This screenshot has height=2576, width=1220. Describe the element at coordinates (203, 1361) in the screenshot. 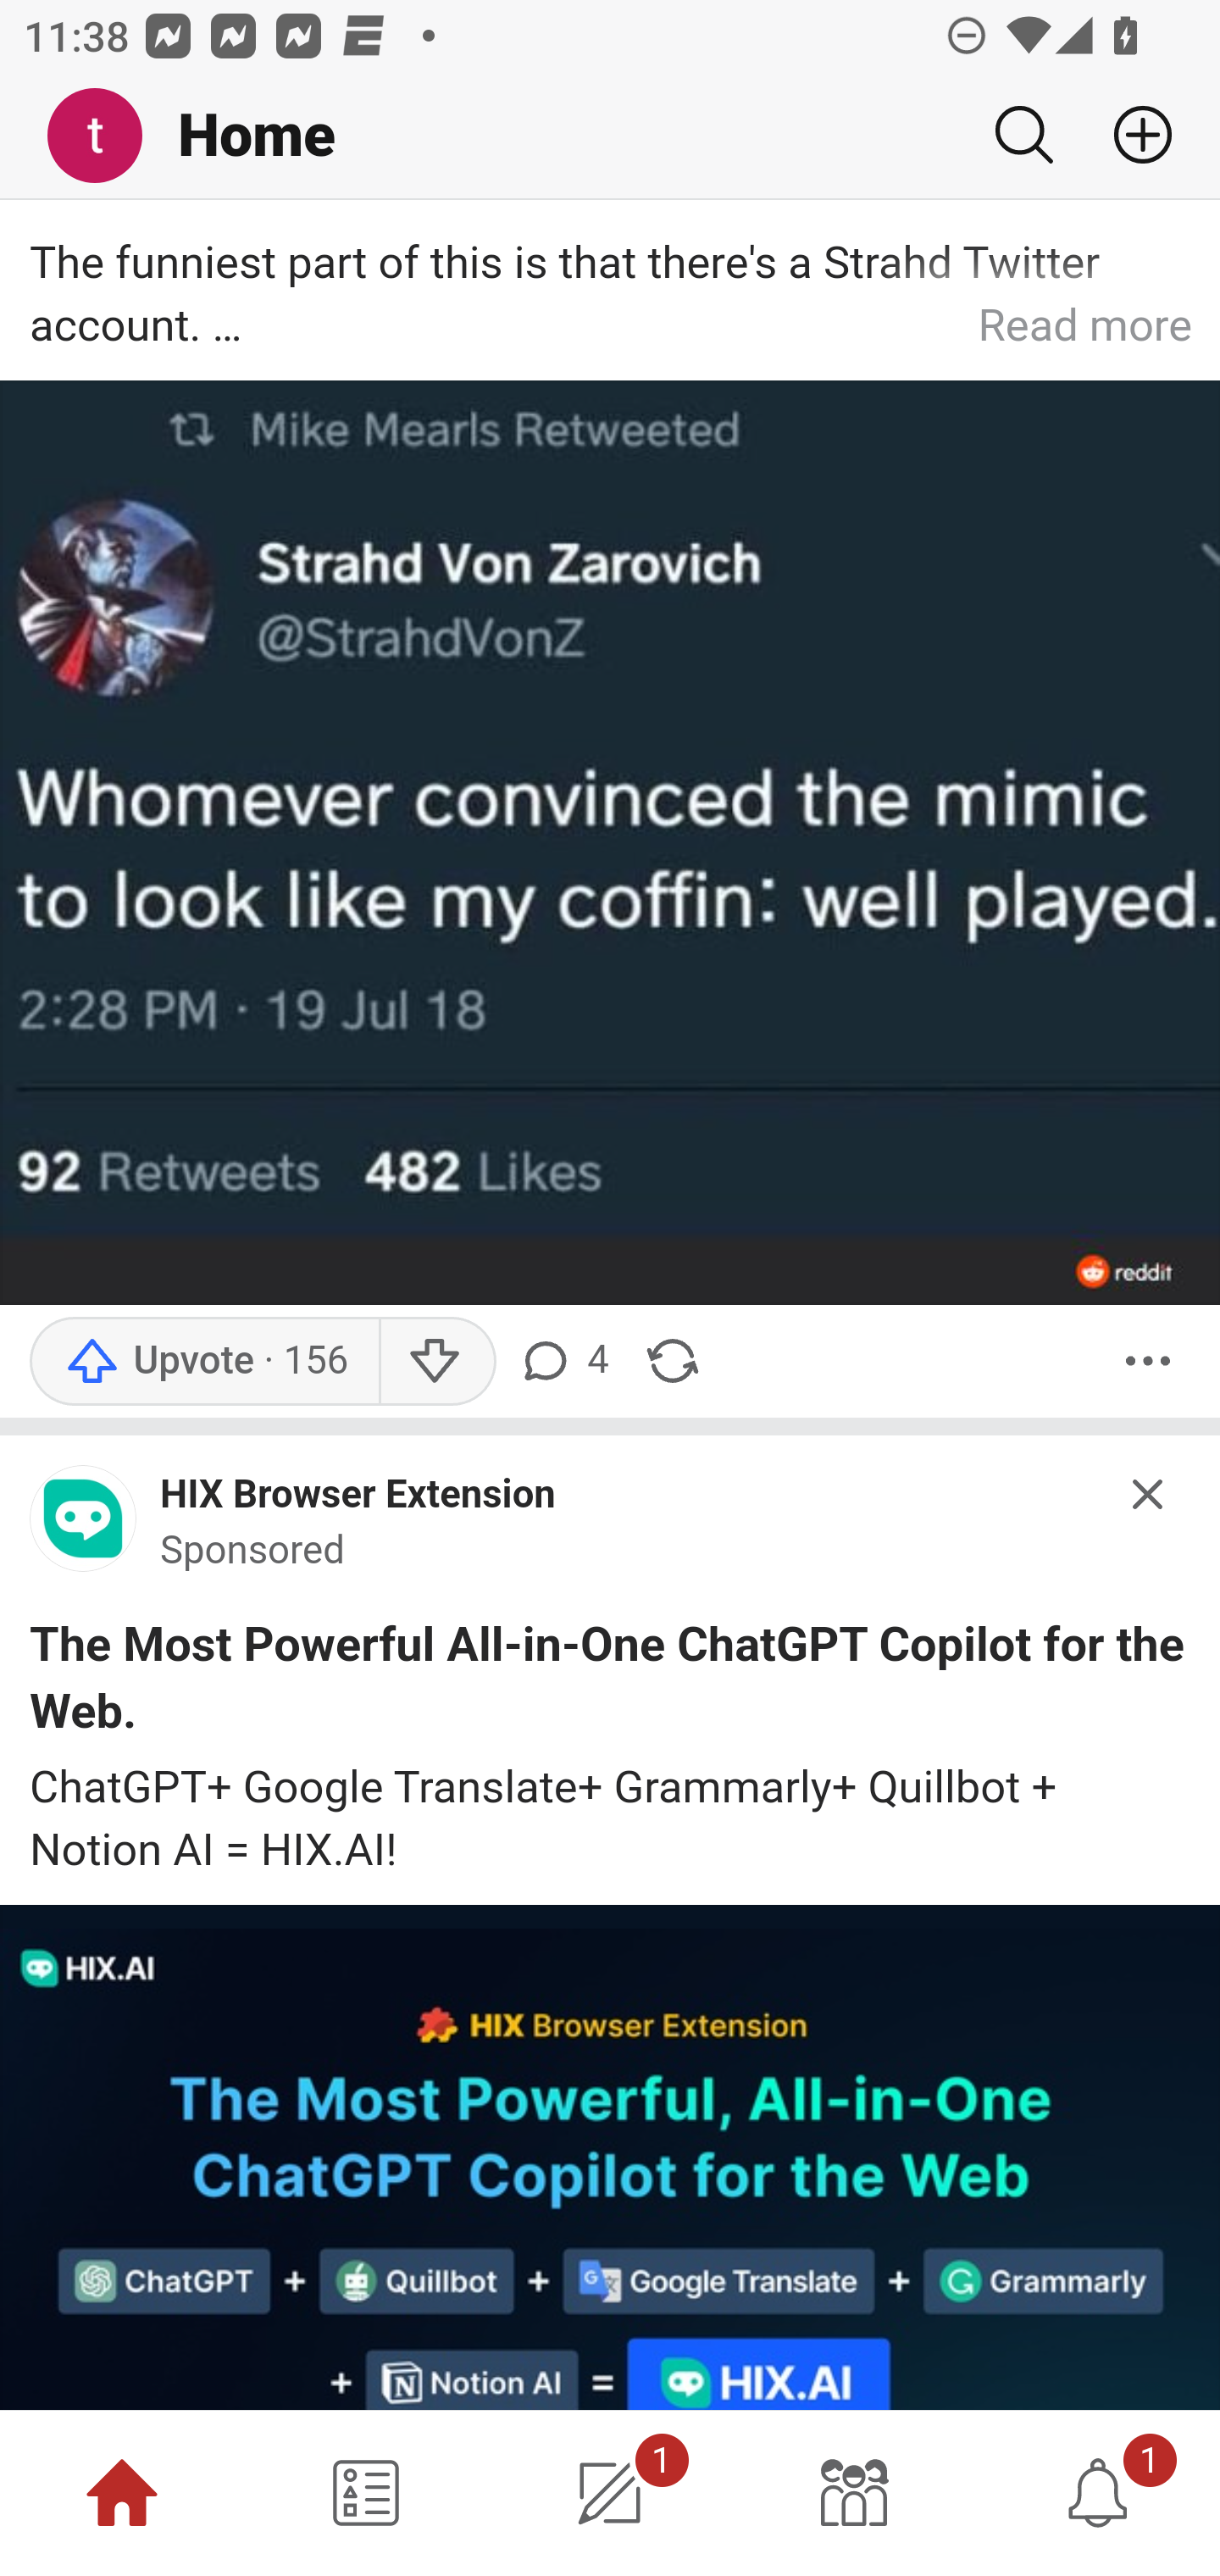

I see `Upvote` at that location.